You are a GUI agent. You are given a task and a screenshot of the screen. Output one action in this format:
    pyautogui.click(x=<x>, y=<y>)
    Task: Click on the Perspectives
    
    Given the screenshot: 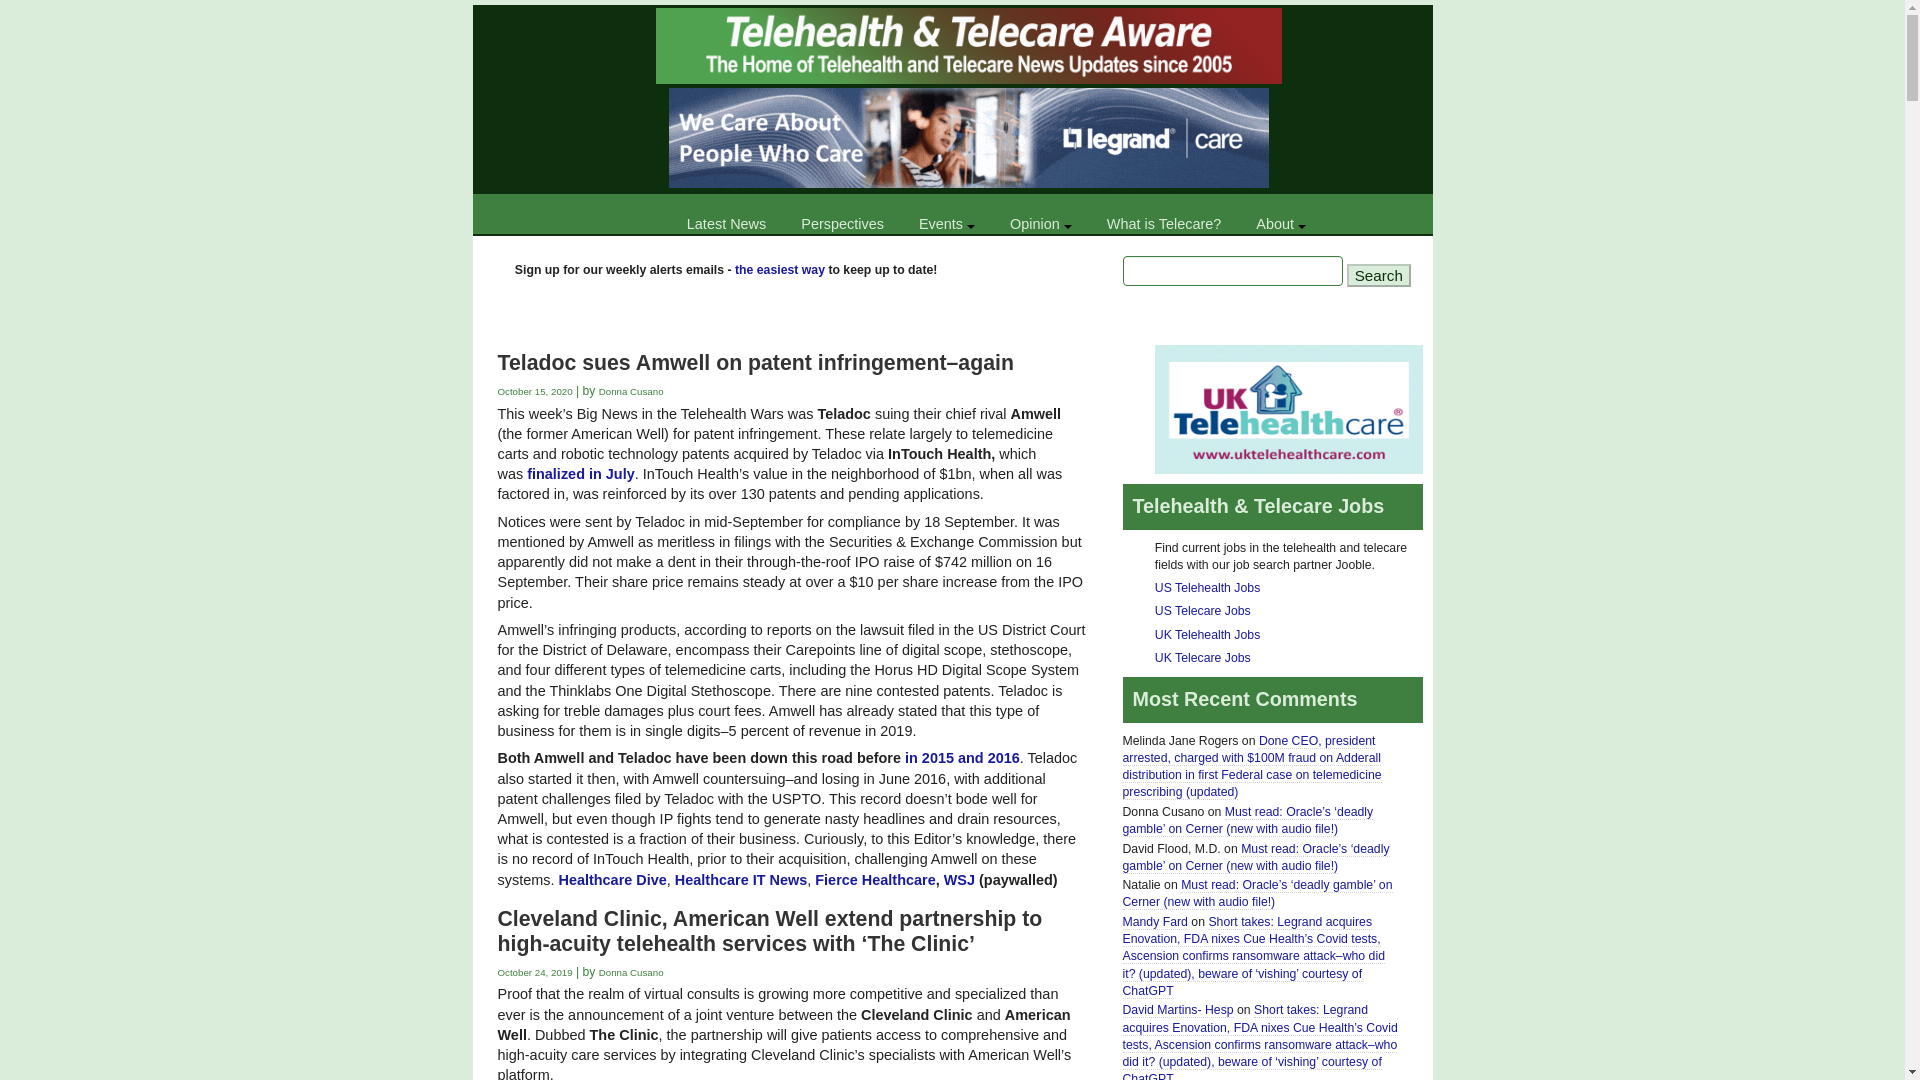 What is the action you would take?
    pyautogui.click(x=842, y=224)
    